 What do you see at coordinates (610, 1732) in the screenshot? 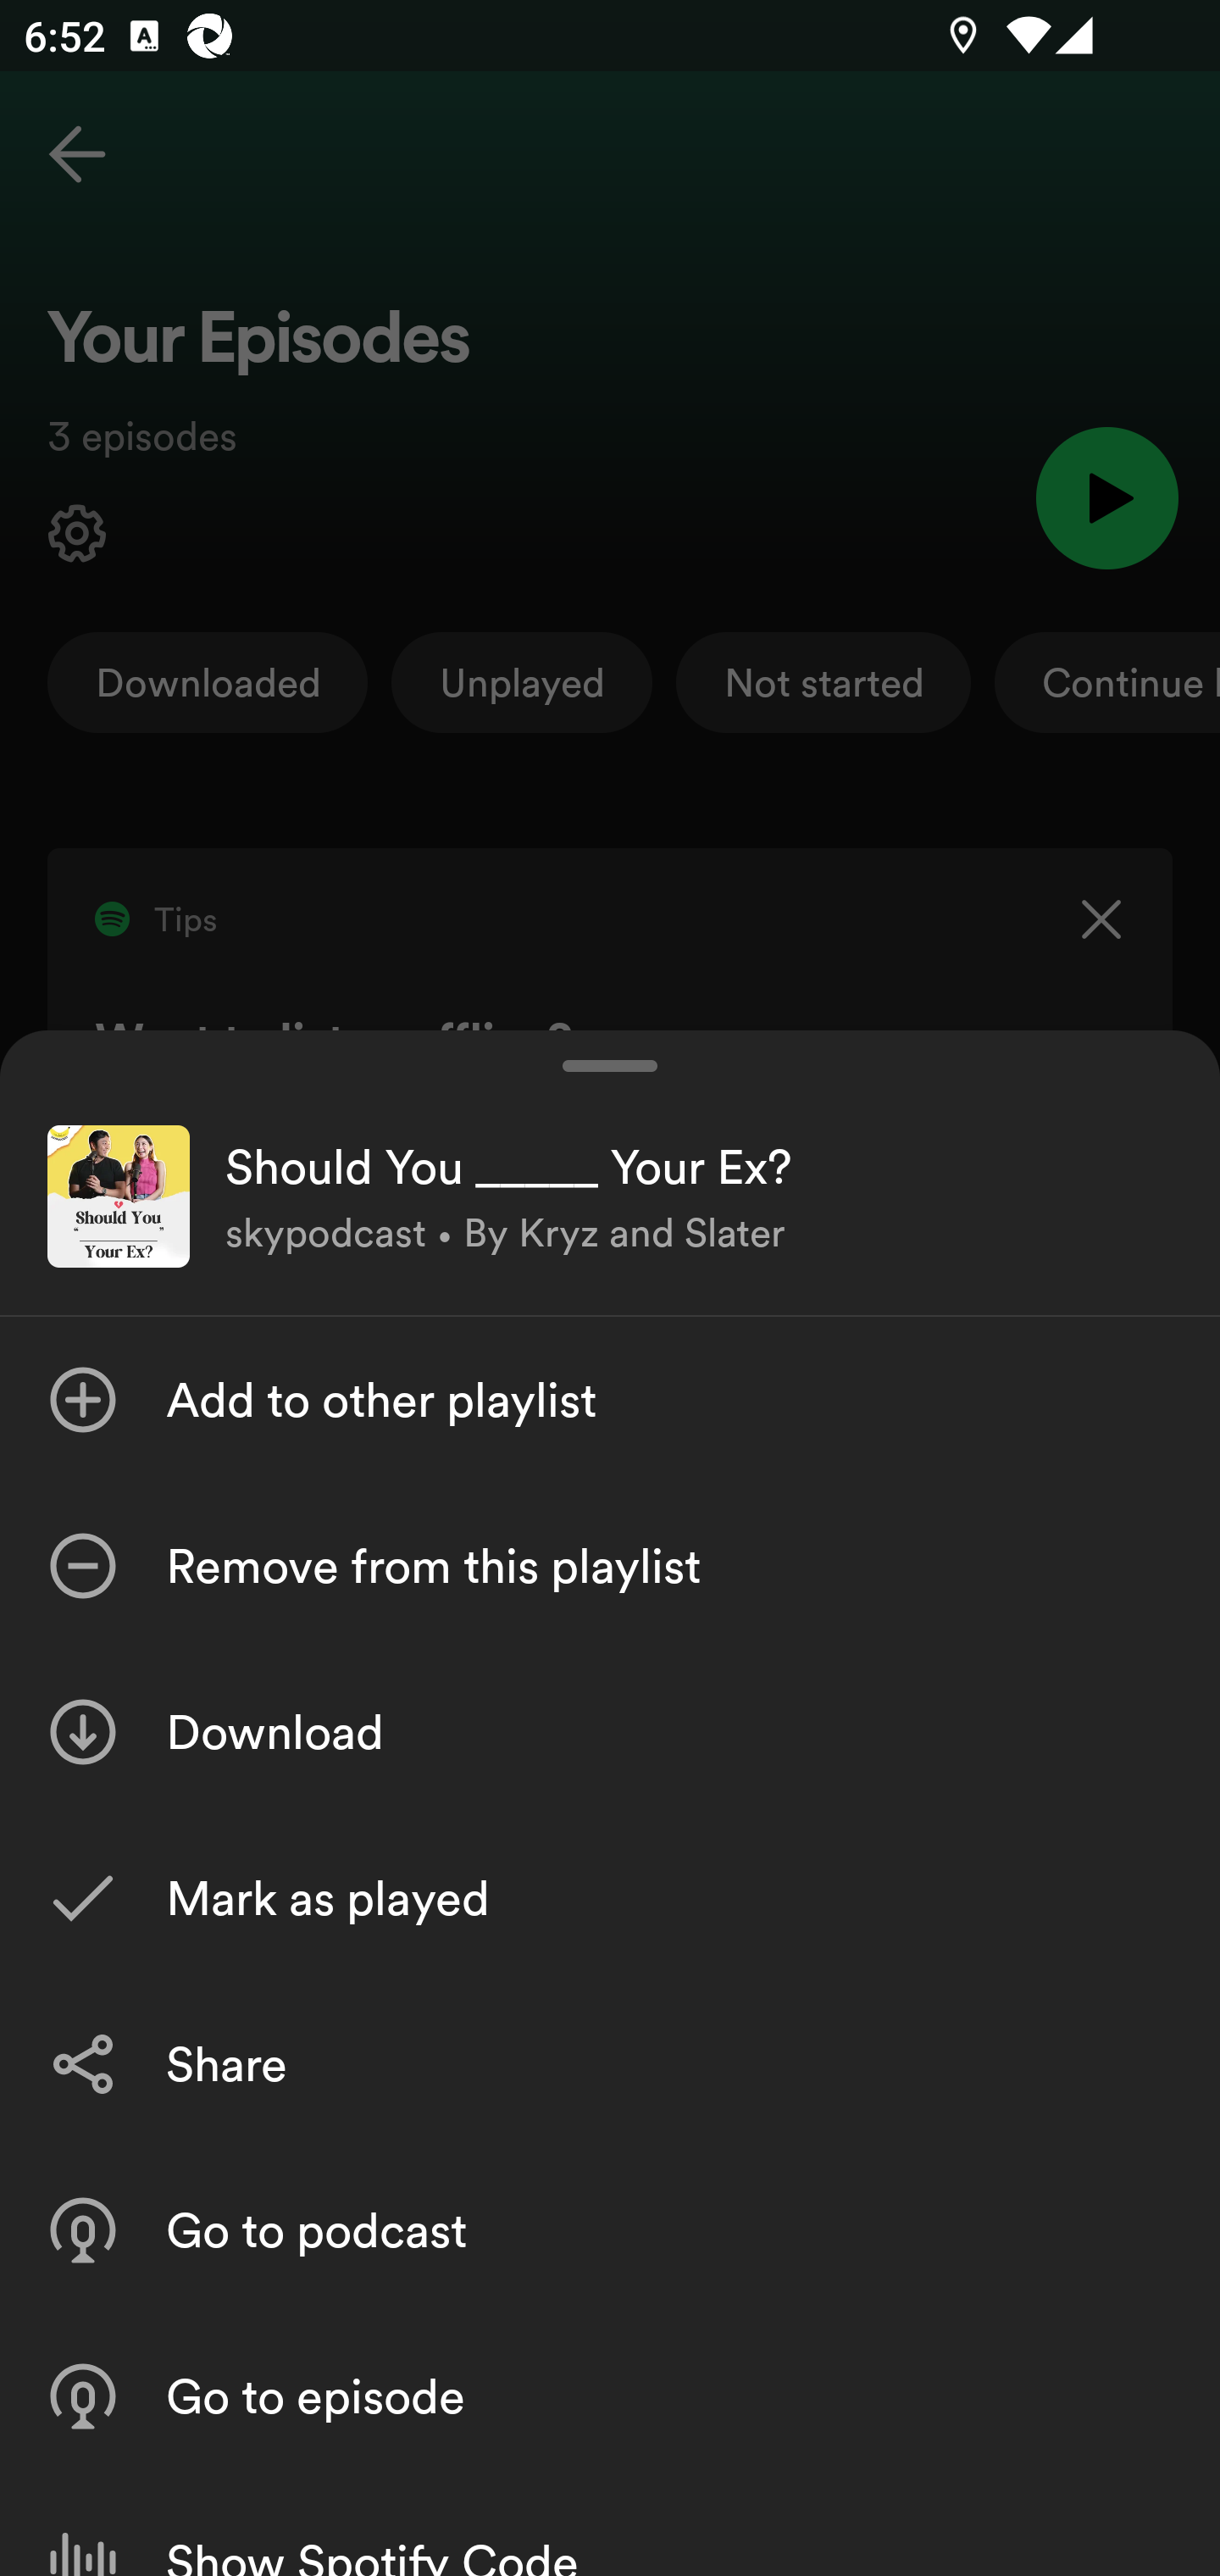
I see `Download` at bounding box center [610, 1732].